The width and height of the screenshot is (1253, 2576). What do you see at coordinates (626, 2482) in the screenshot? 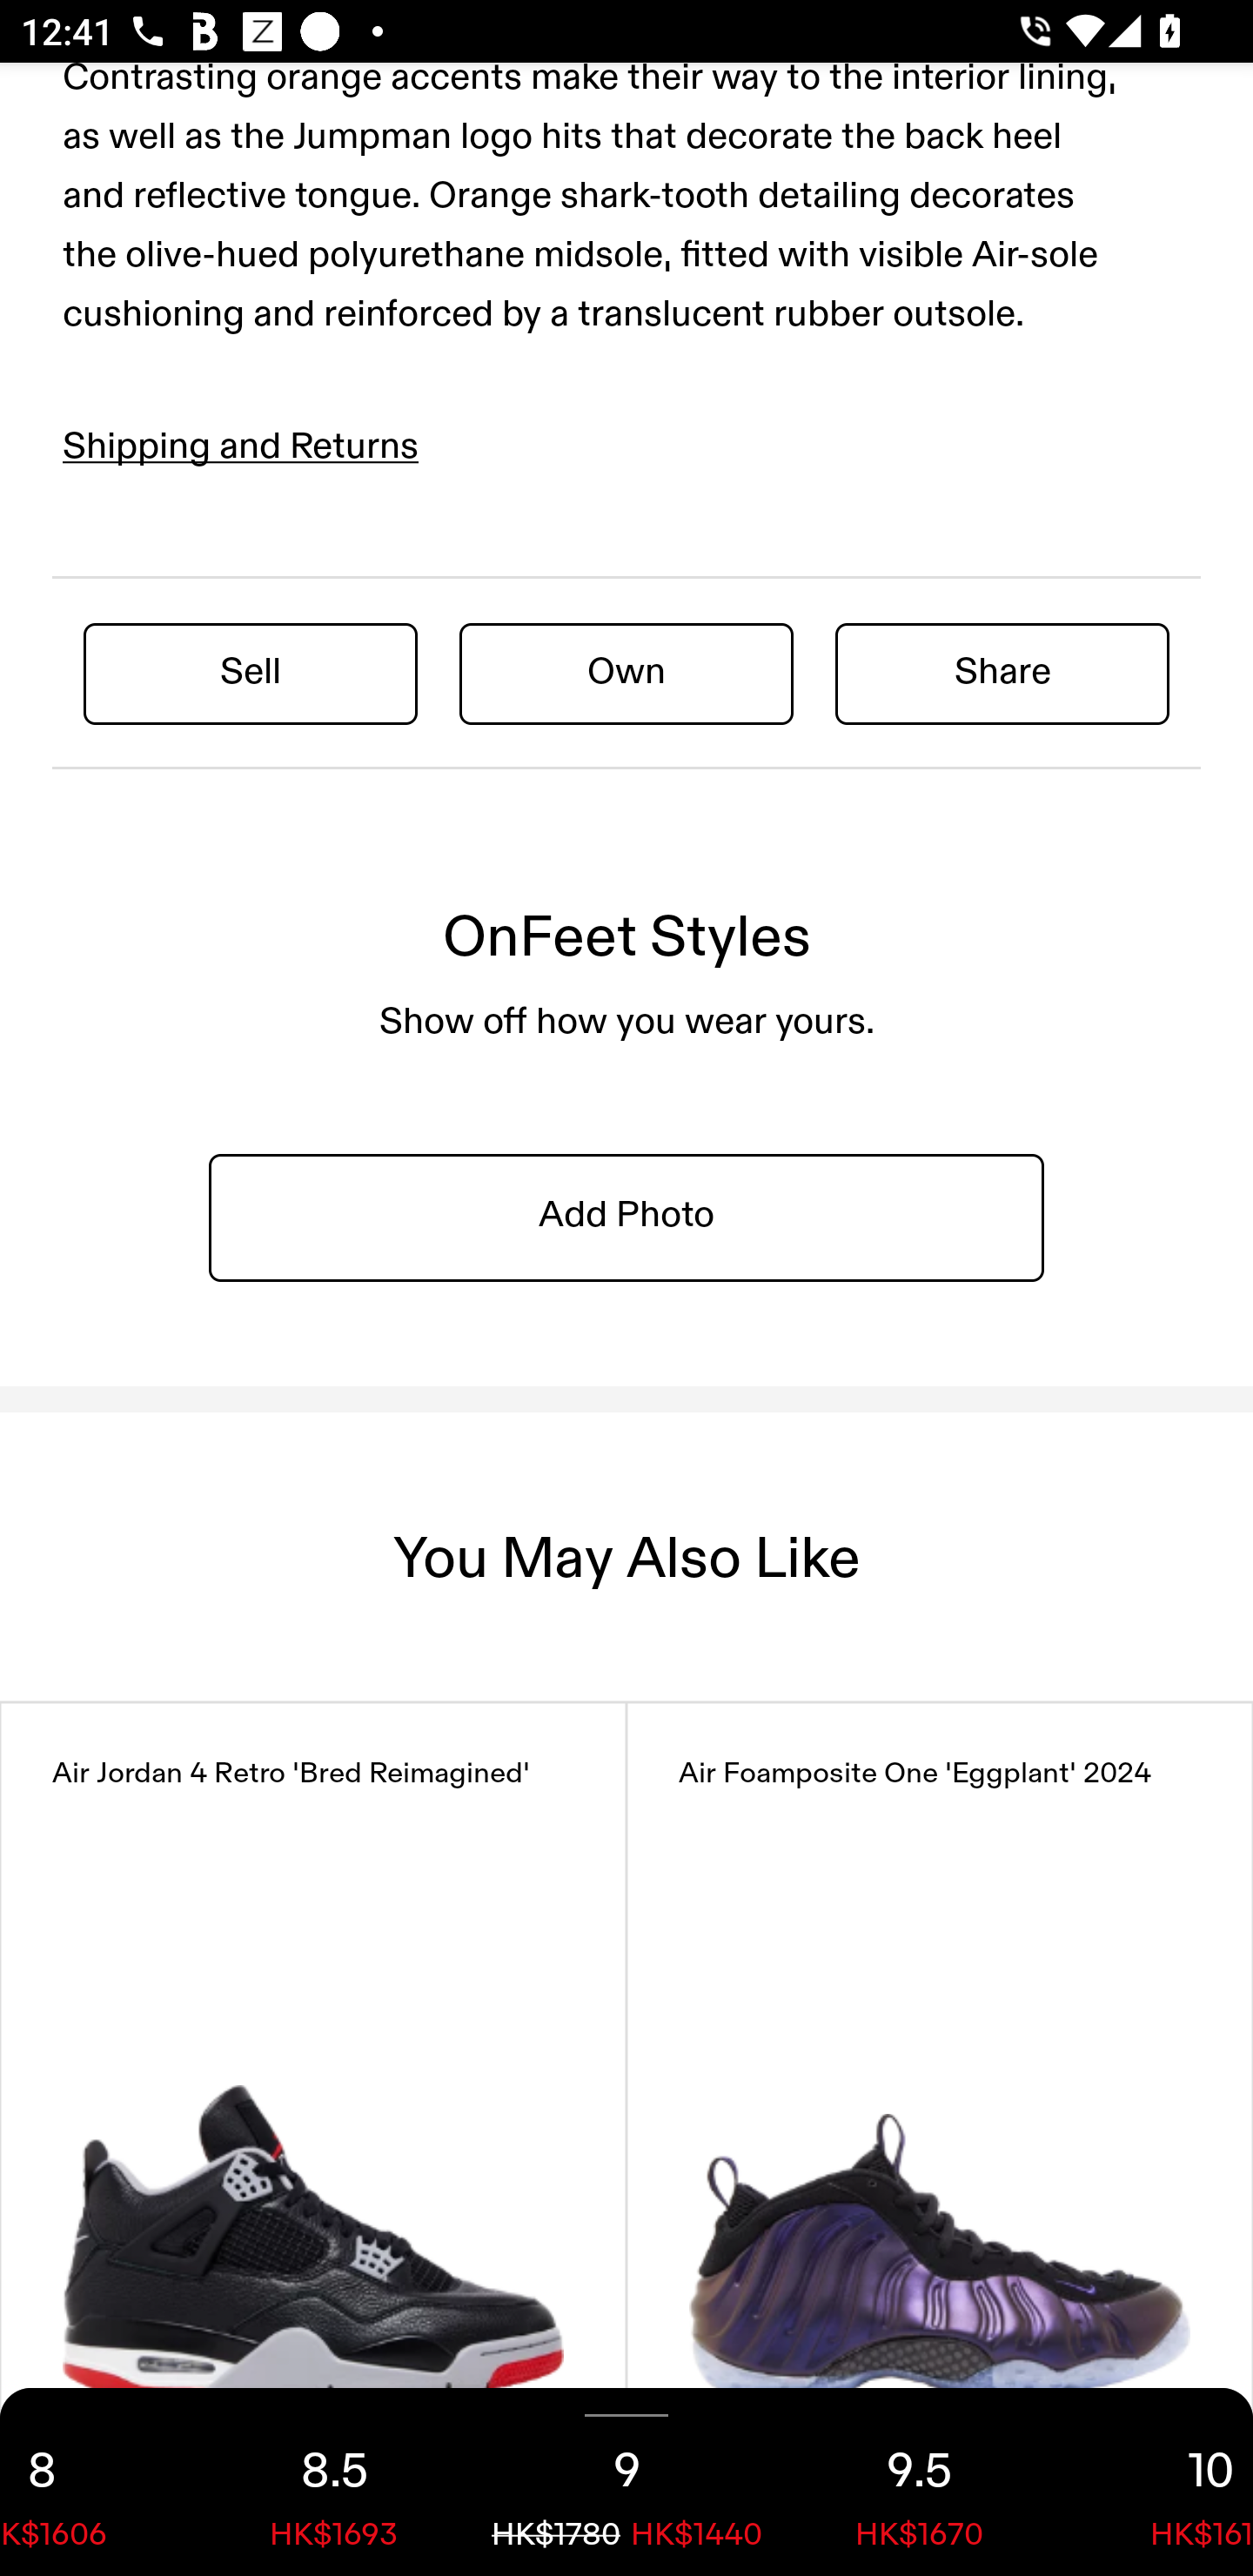
I see `9 HK$1780 HK$1440` at bounding box center [626, 2482].